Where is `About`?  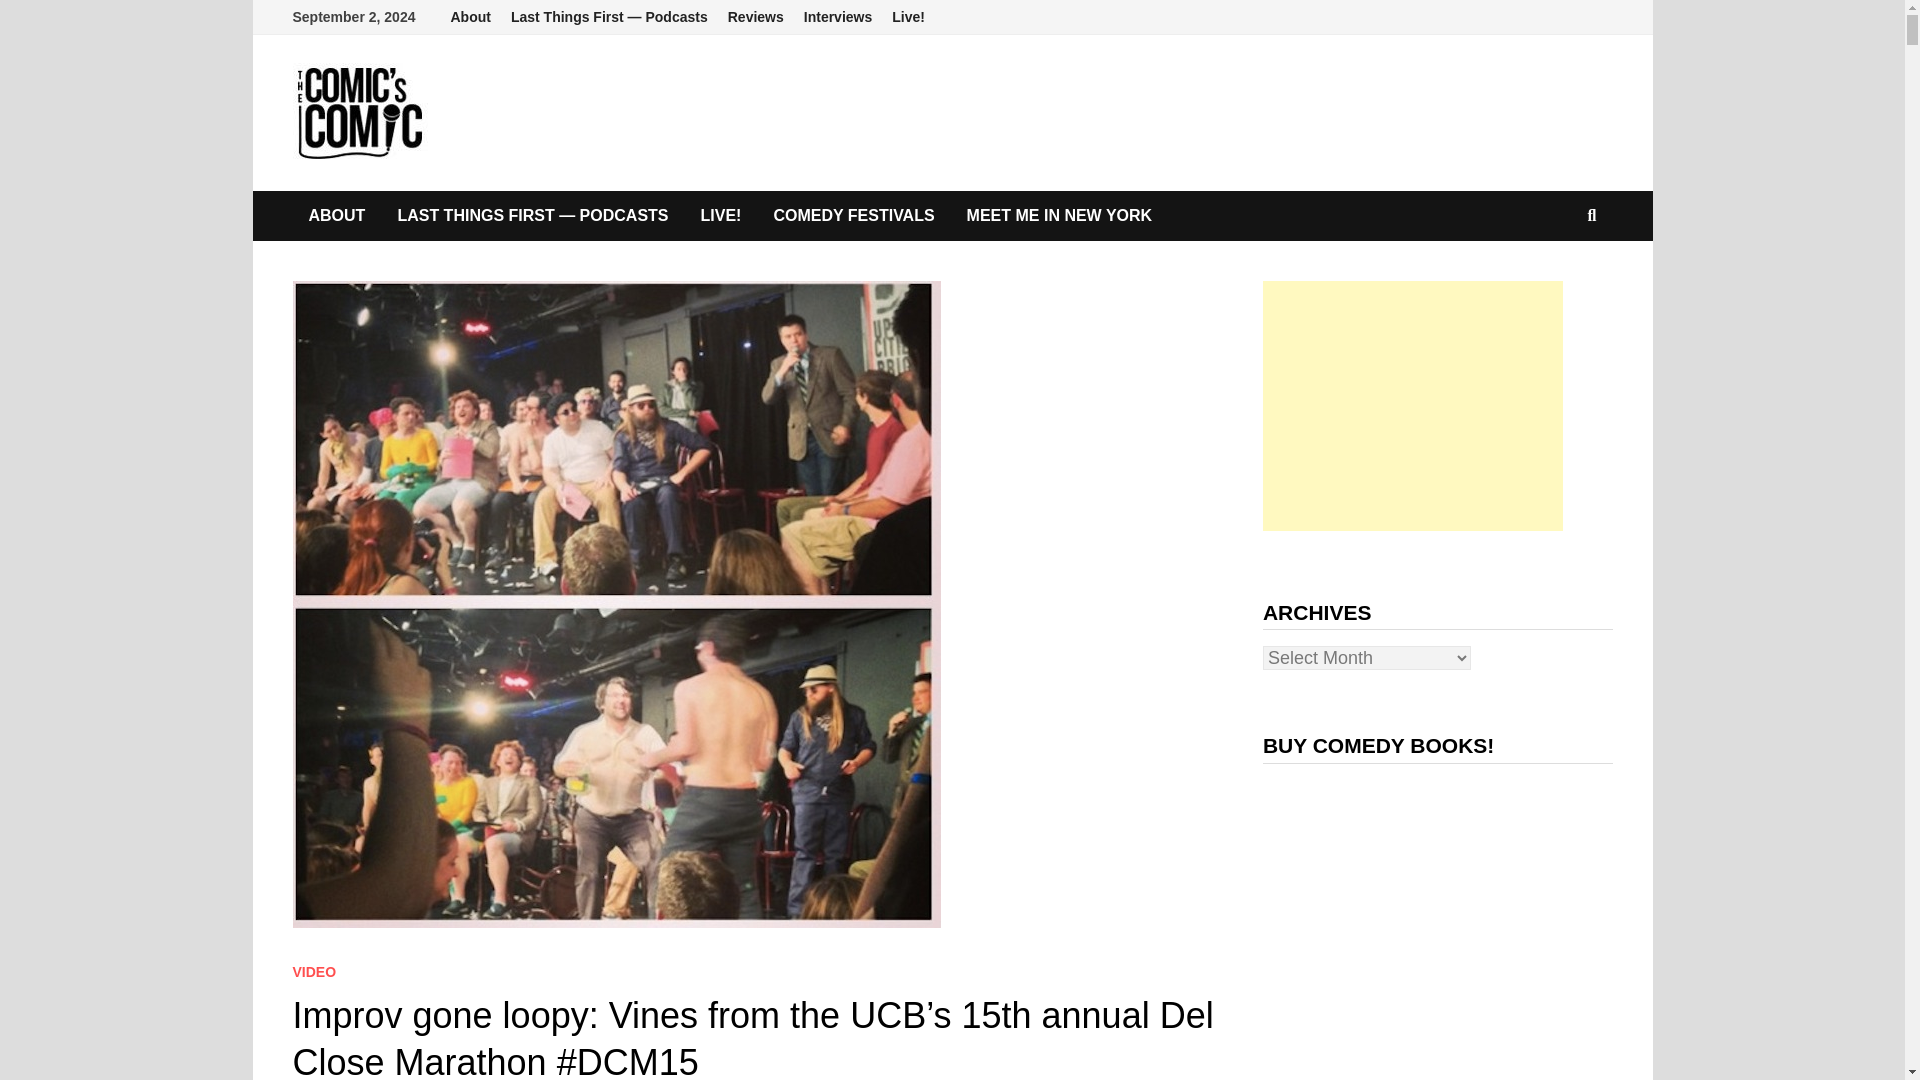
About is located at coordinates (469, 17).